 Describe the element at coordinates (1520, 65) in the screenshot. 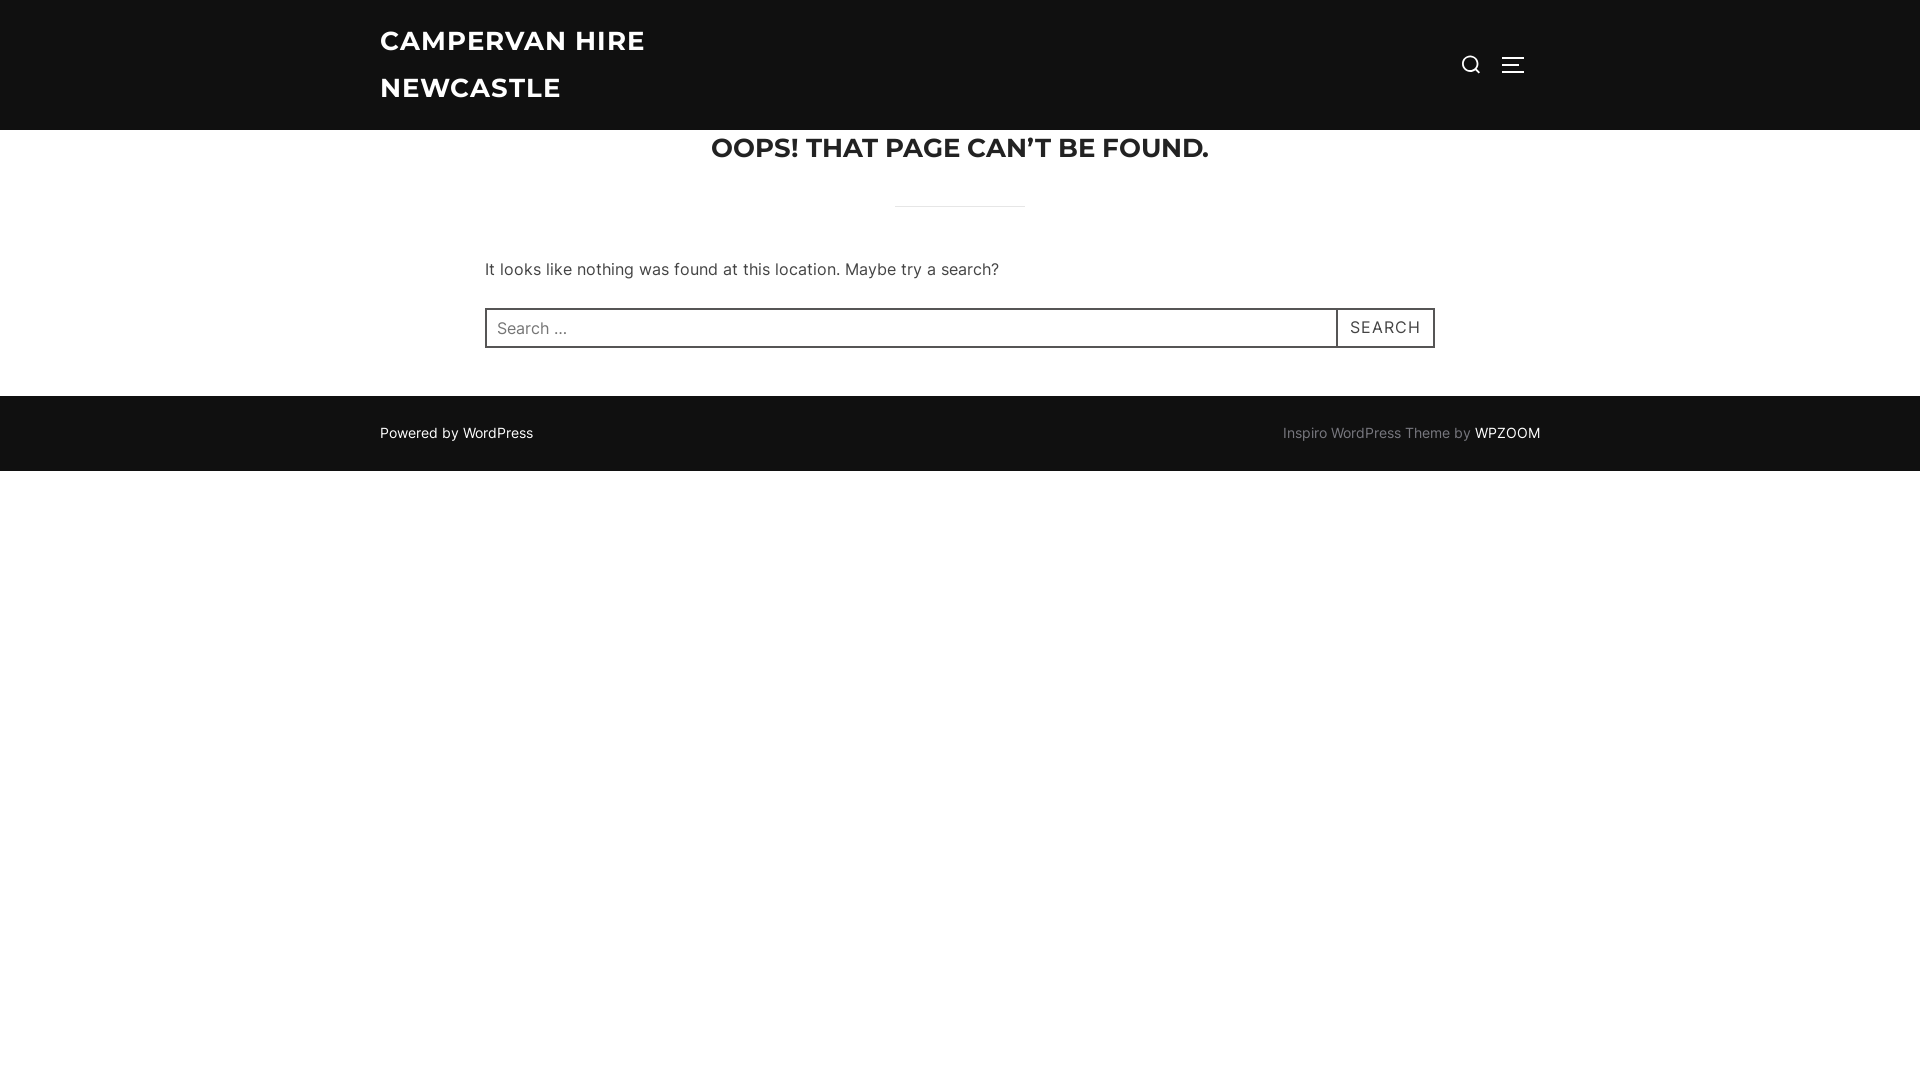

I see `TOGGLE SIDEBAR & NAVIGATION` at that location.